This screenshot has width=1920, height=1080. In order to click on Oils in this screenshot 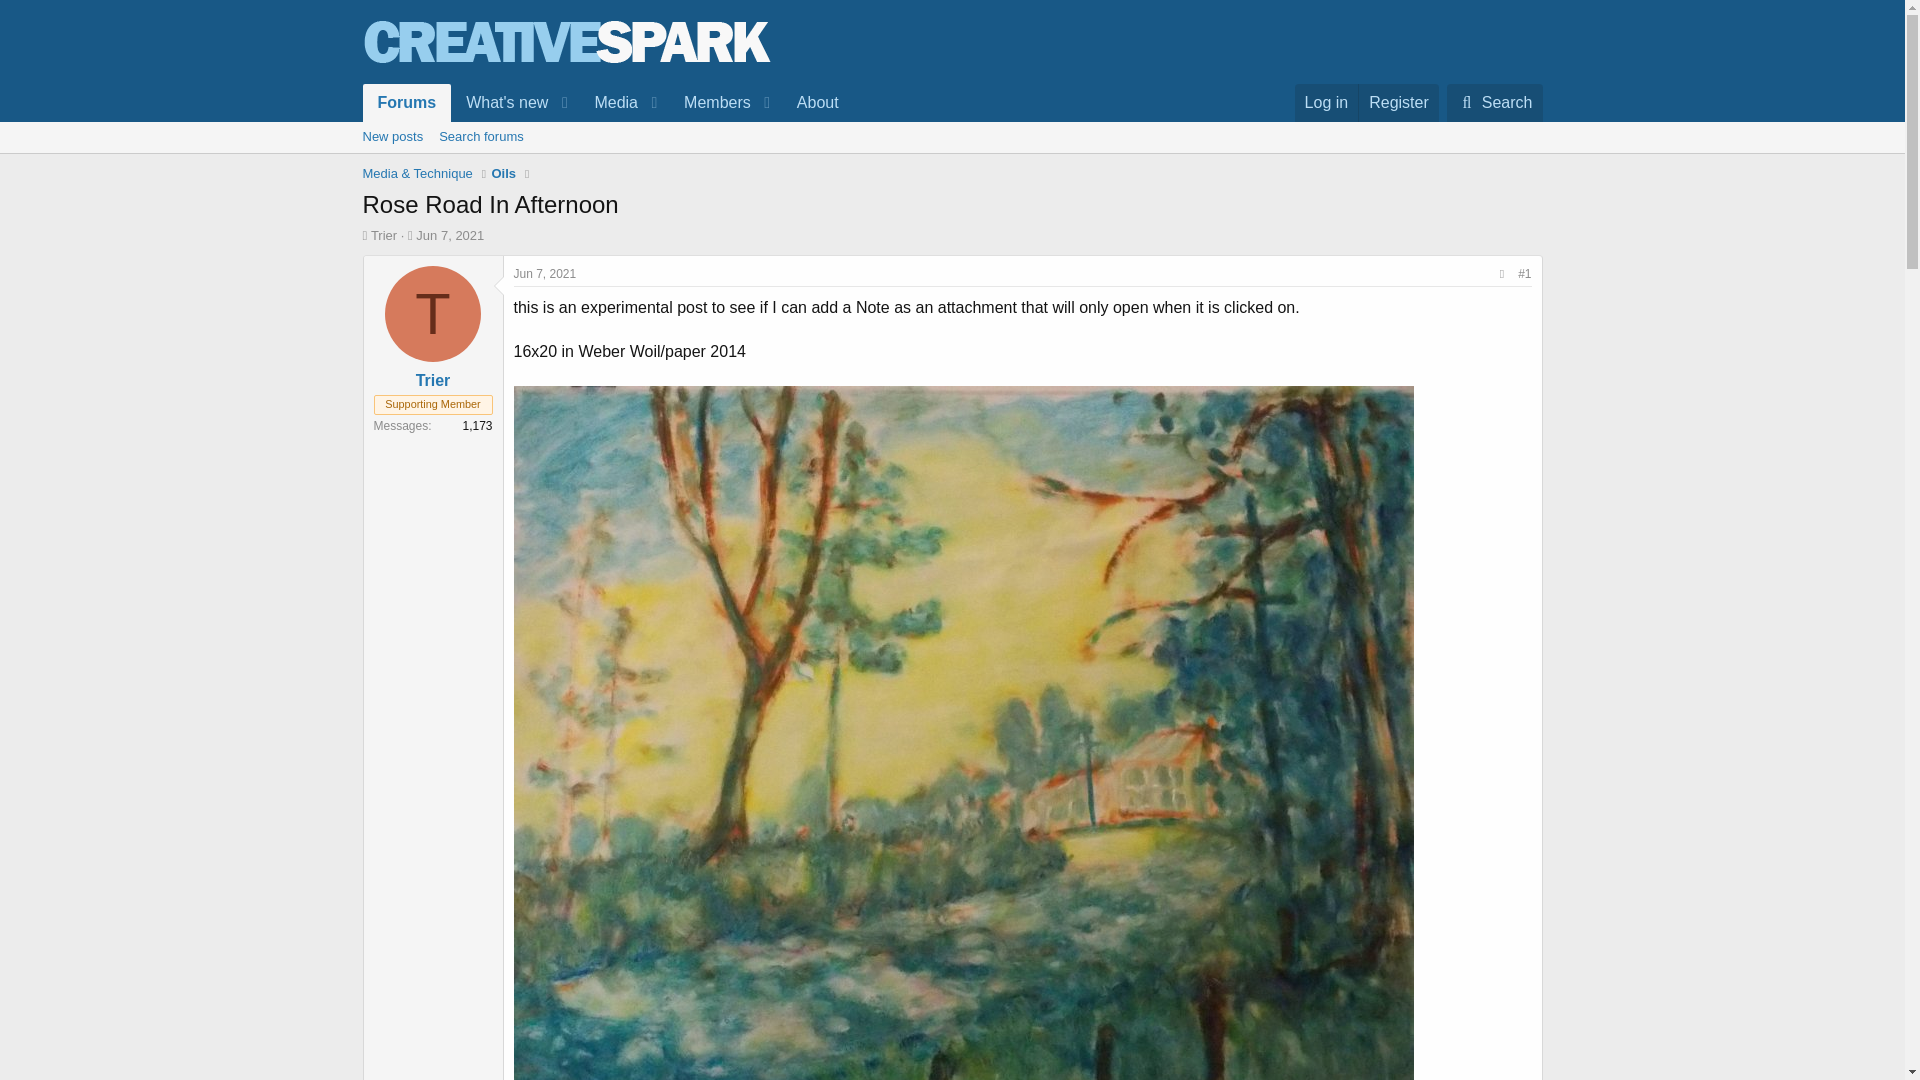, I will do `click(450, 235)`.